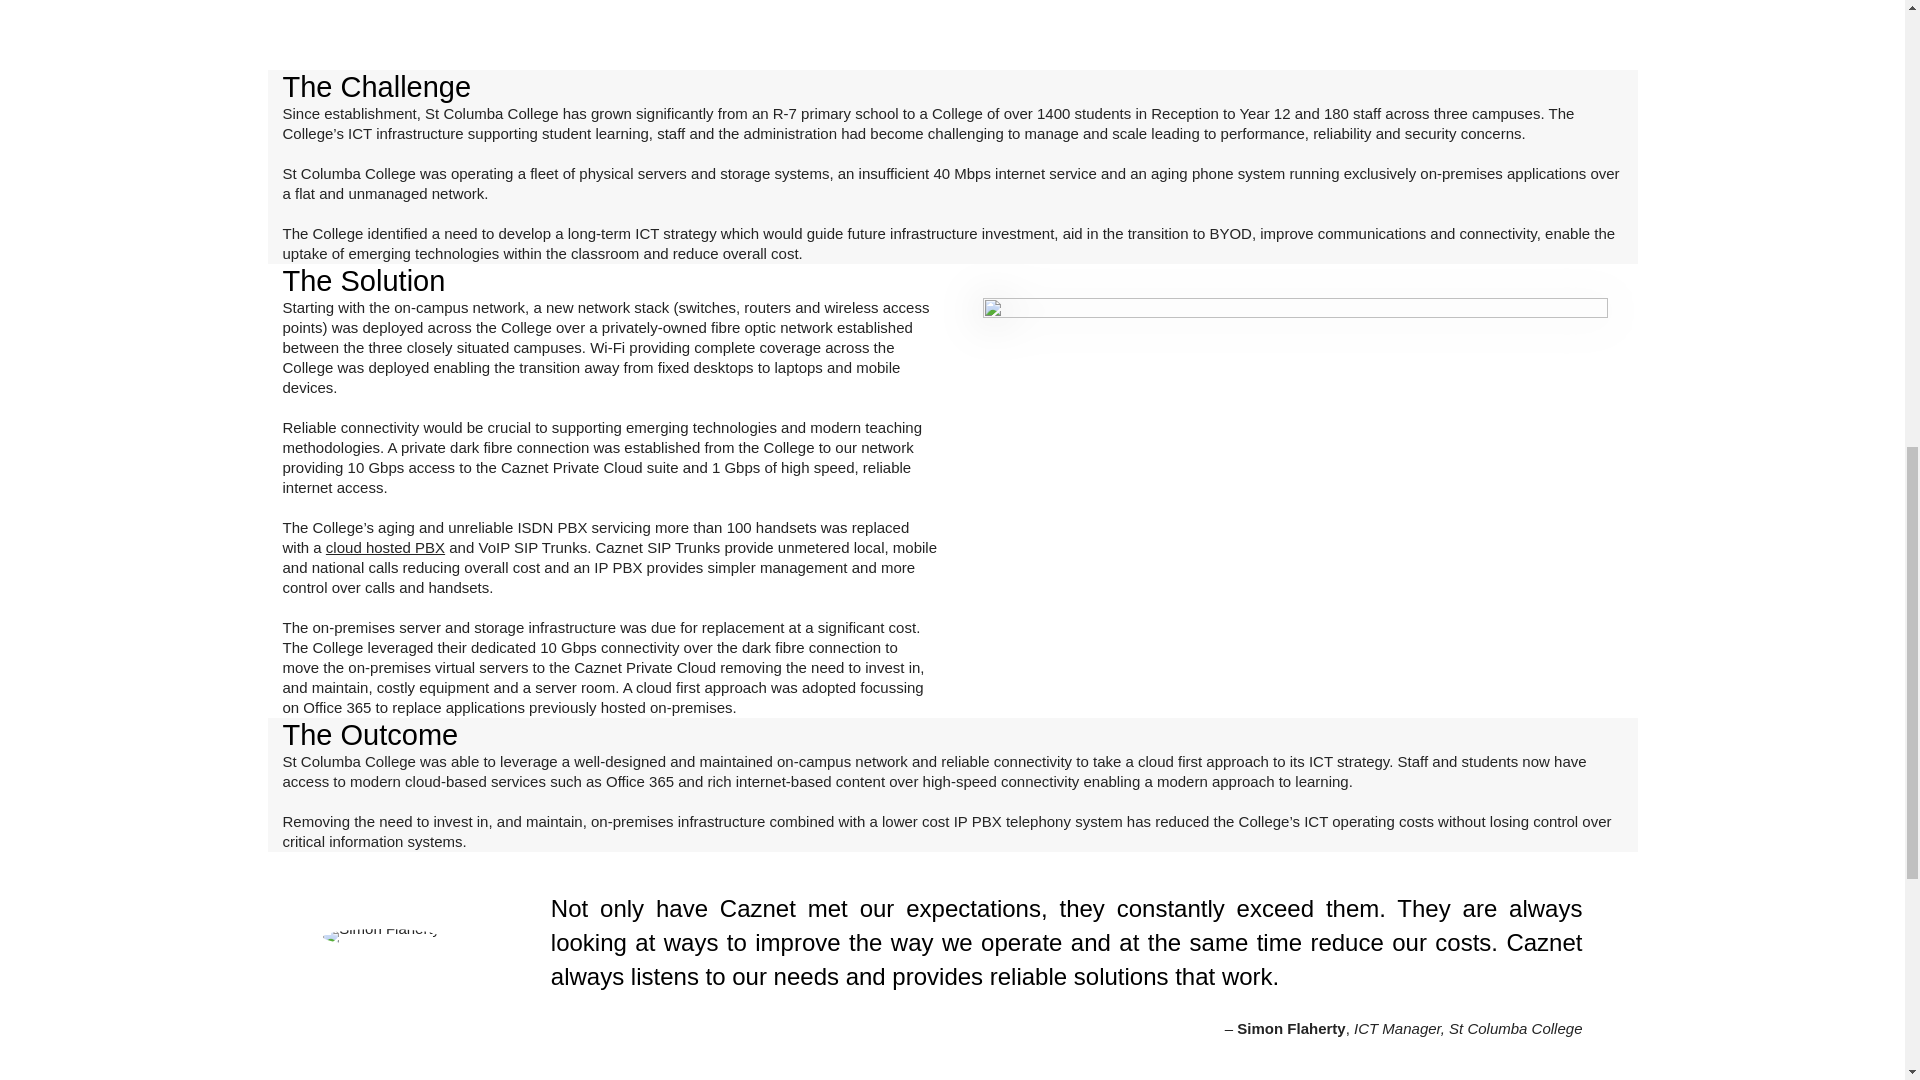 The width and height of the screenshot is (1920, 1080). I want to click on caznet-cs-columba, so click(1294, 448).